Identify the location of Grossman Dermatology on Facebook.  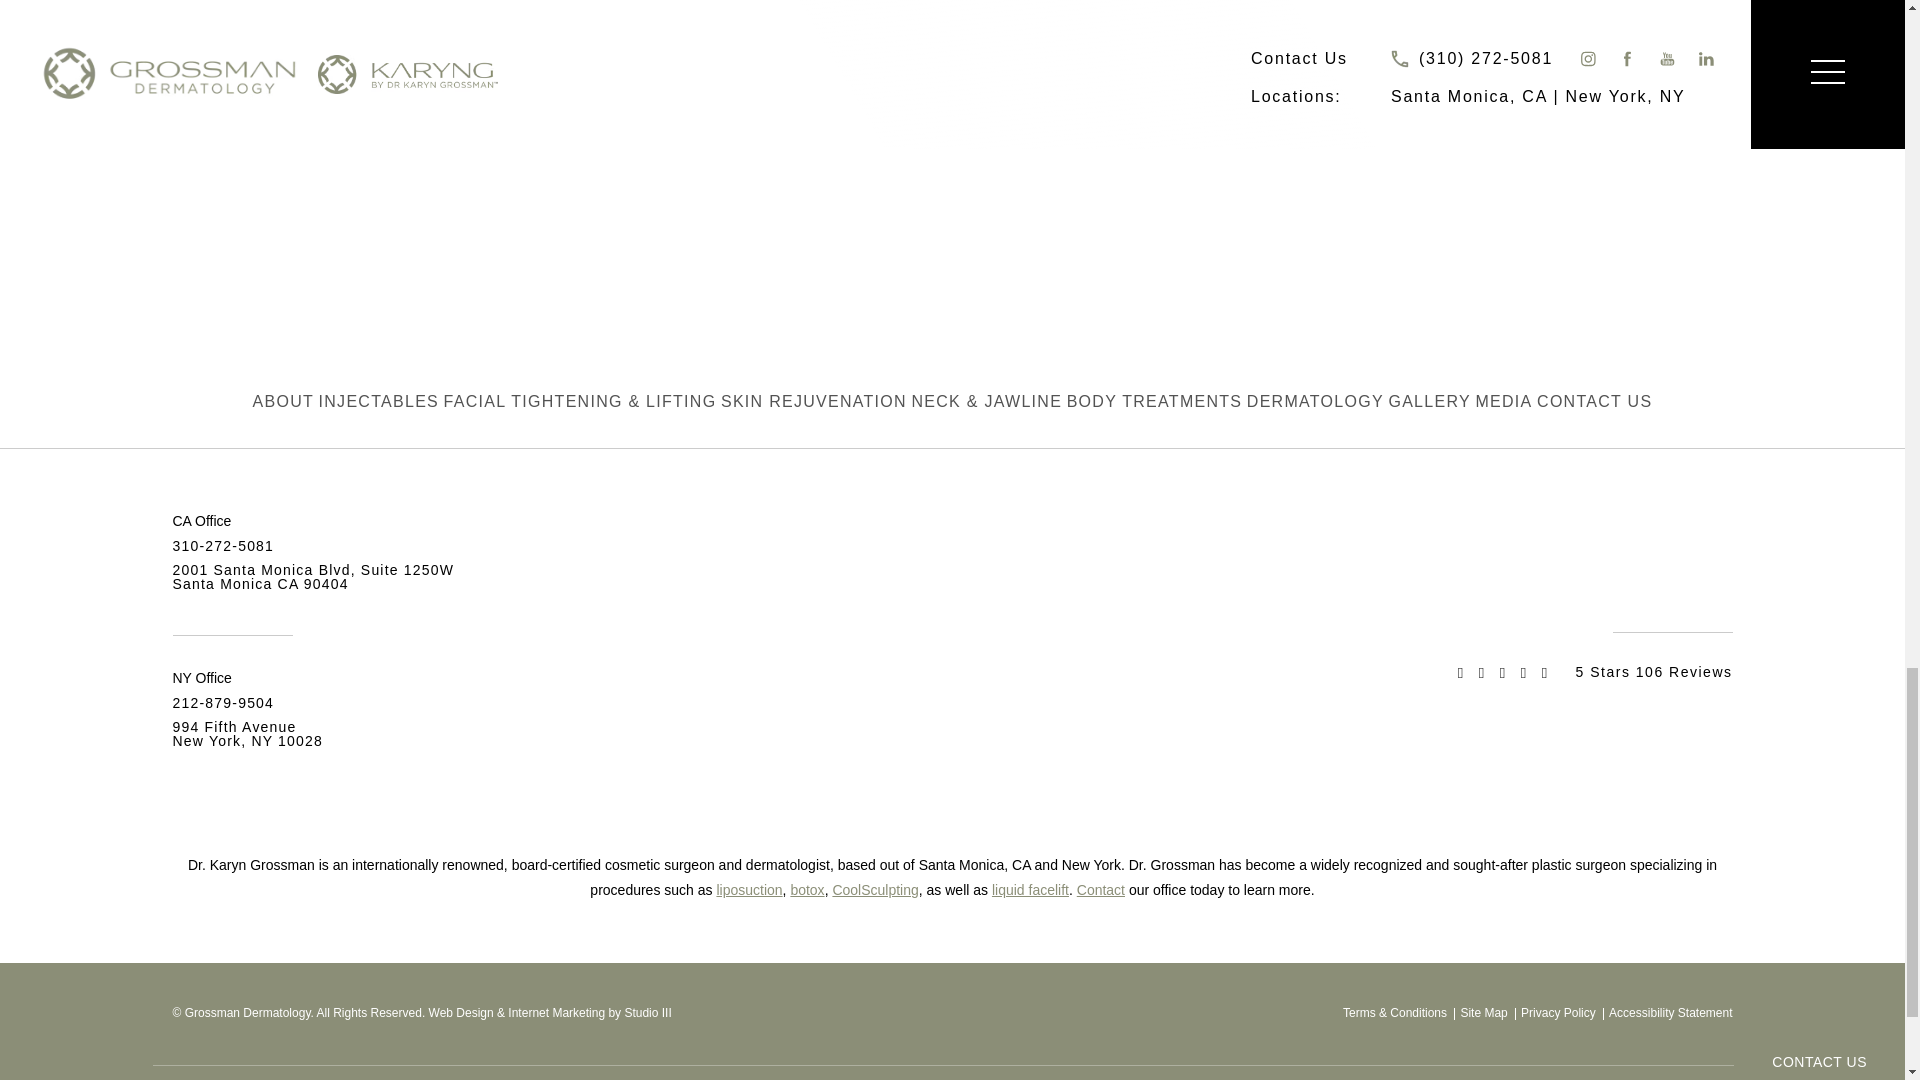
(1636, 588).